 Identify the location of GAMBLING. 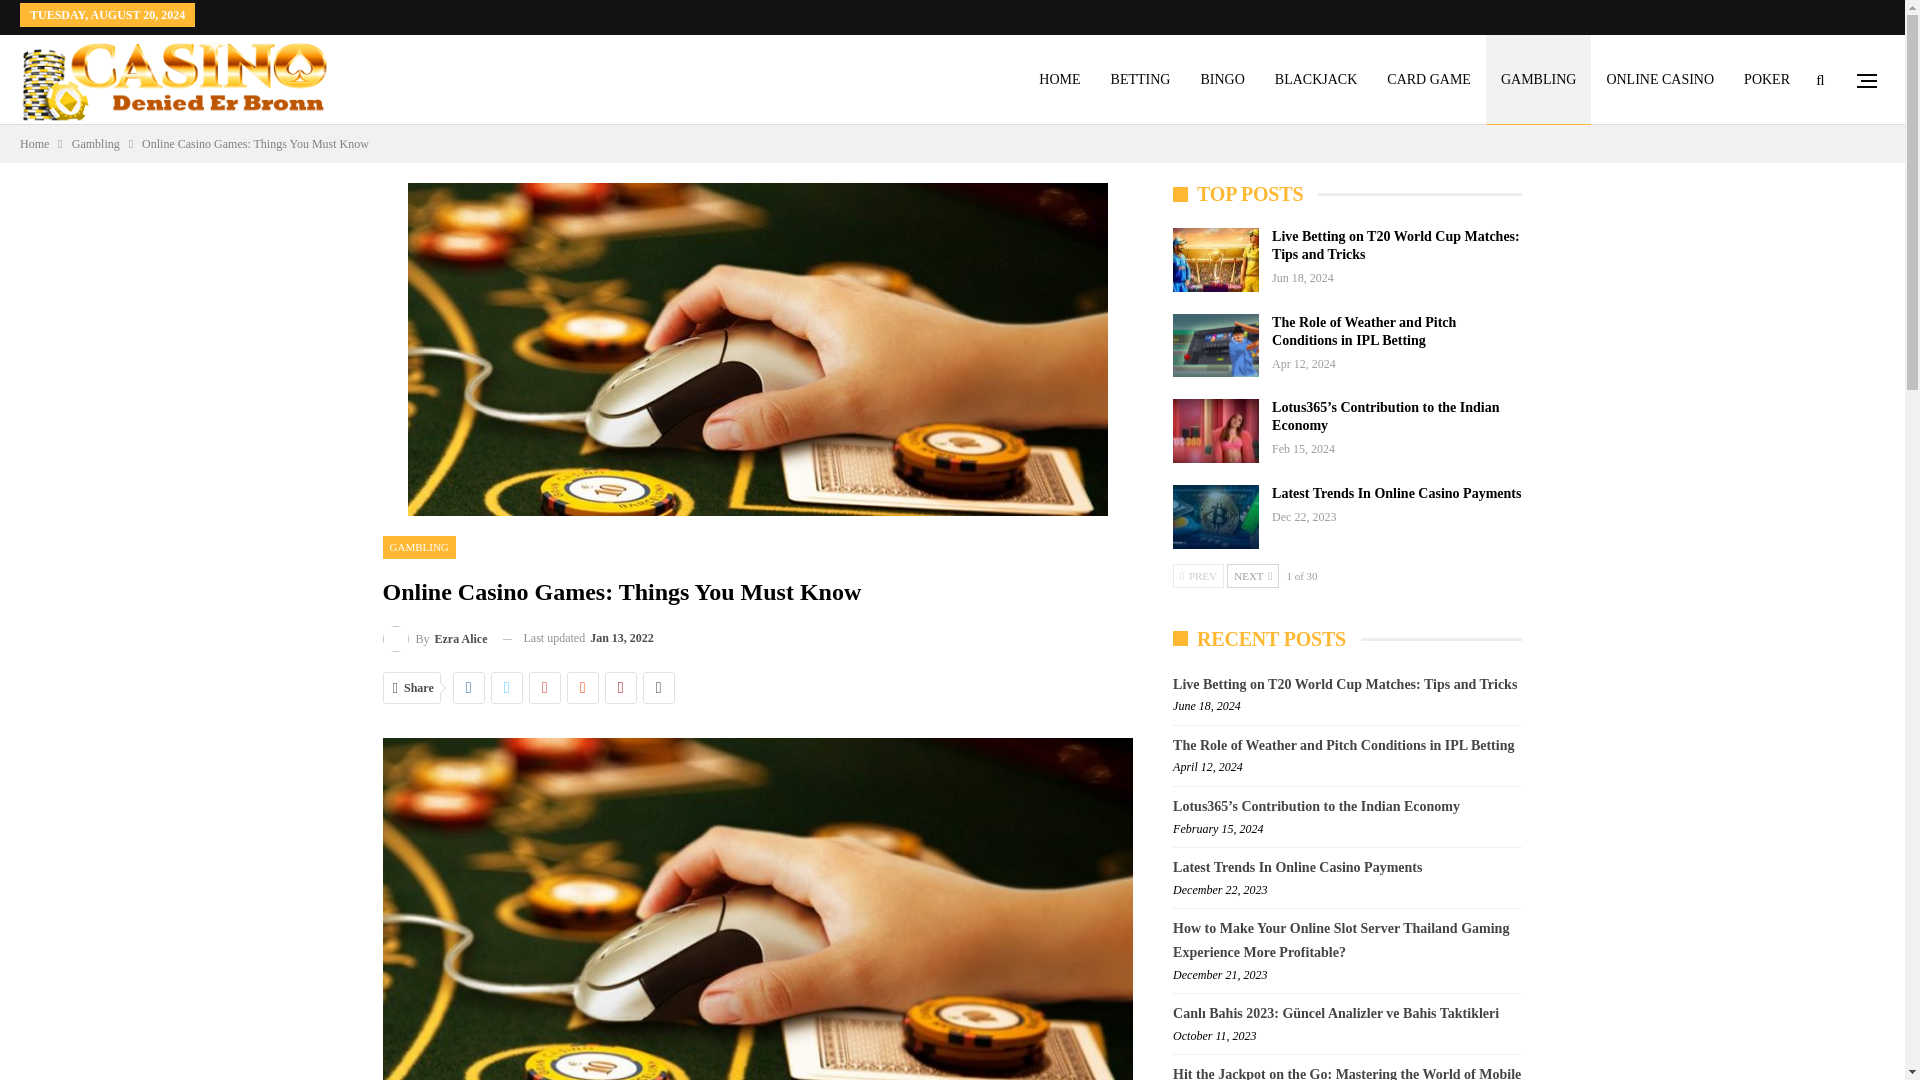
(1538, 80).